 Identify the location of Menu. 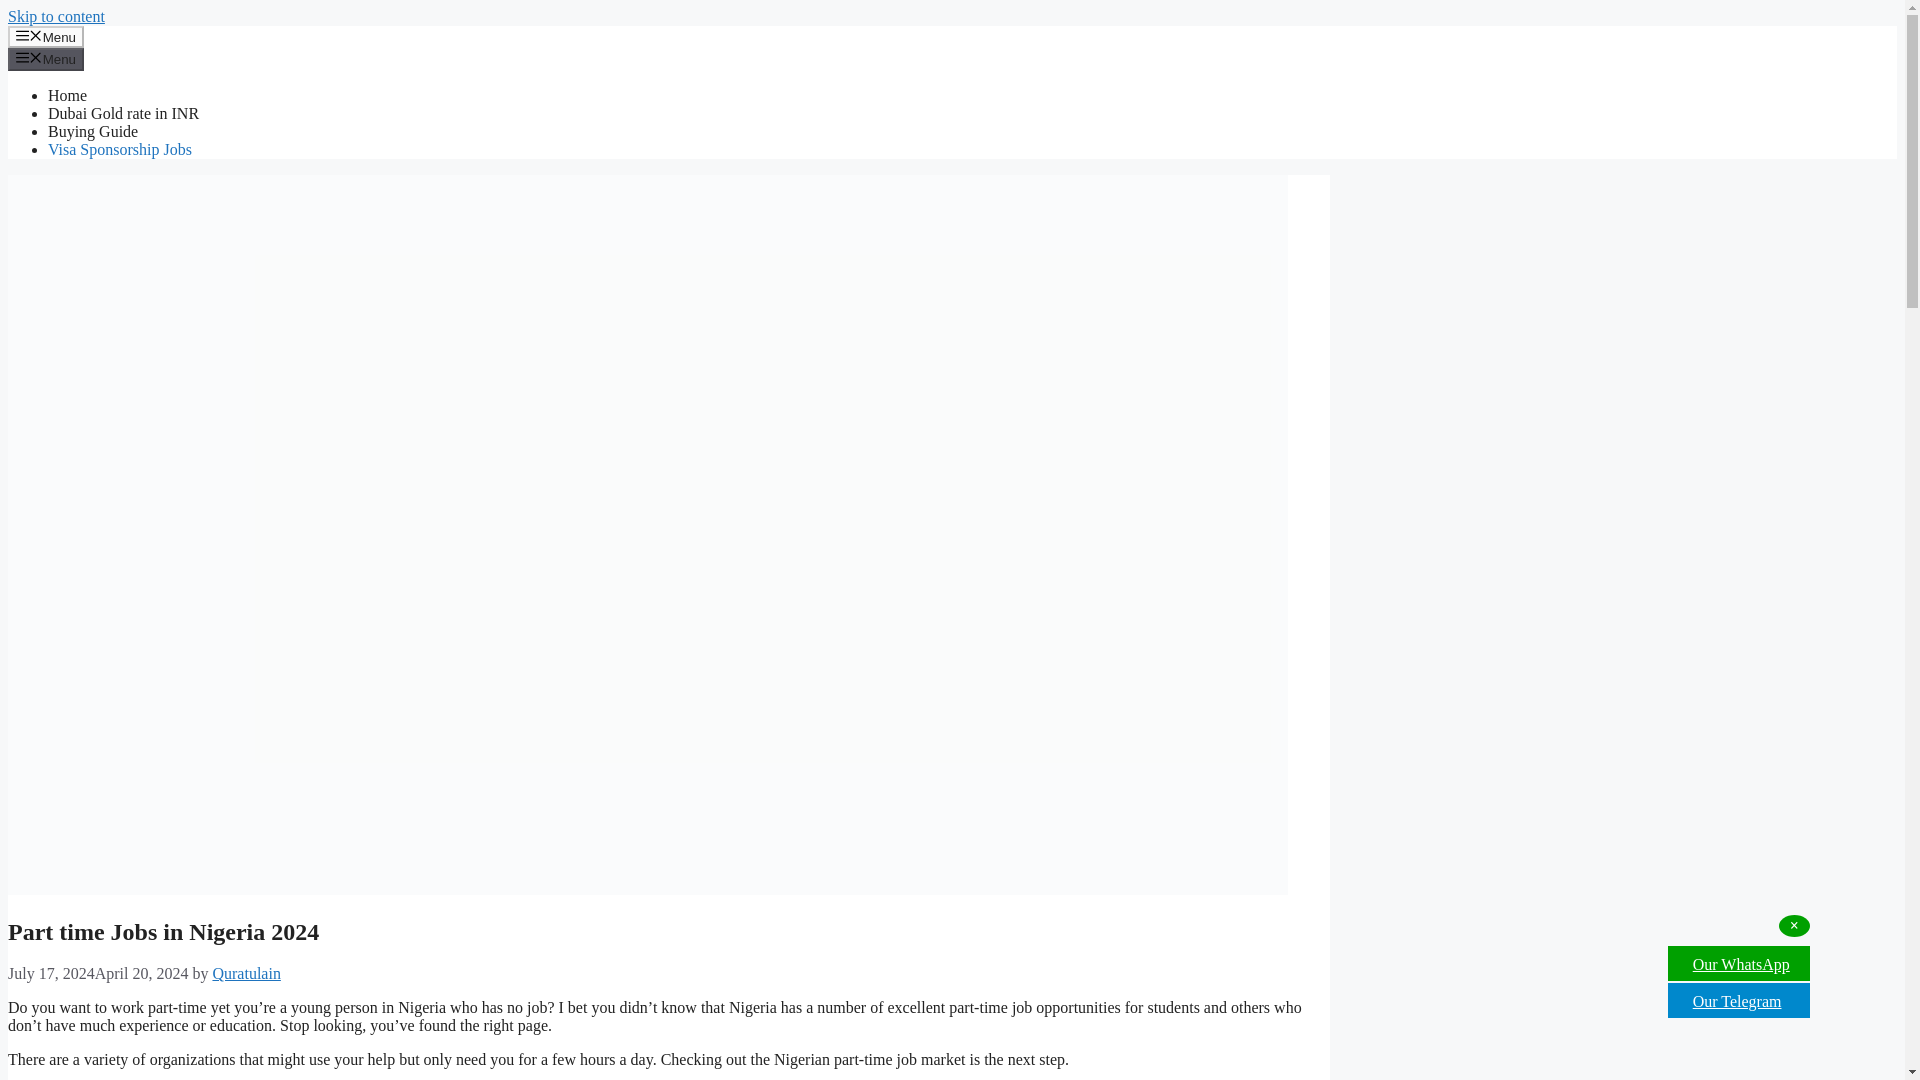
(46, 36).